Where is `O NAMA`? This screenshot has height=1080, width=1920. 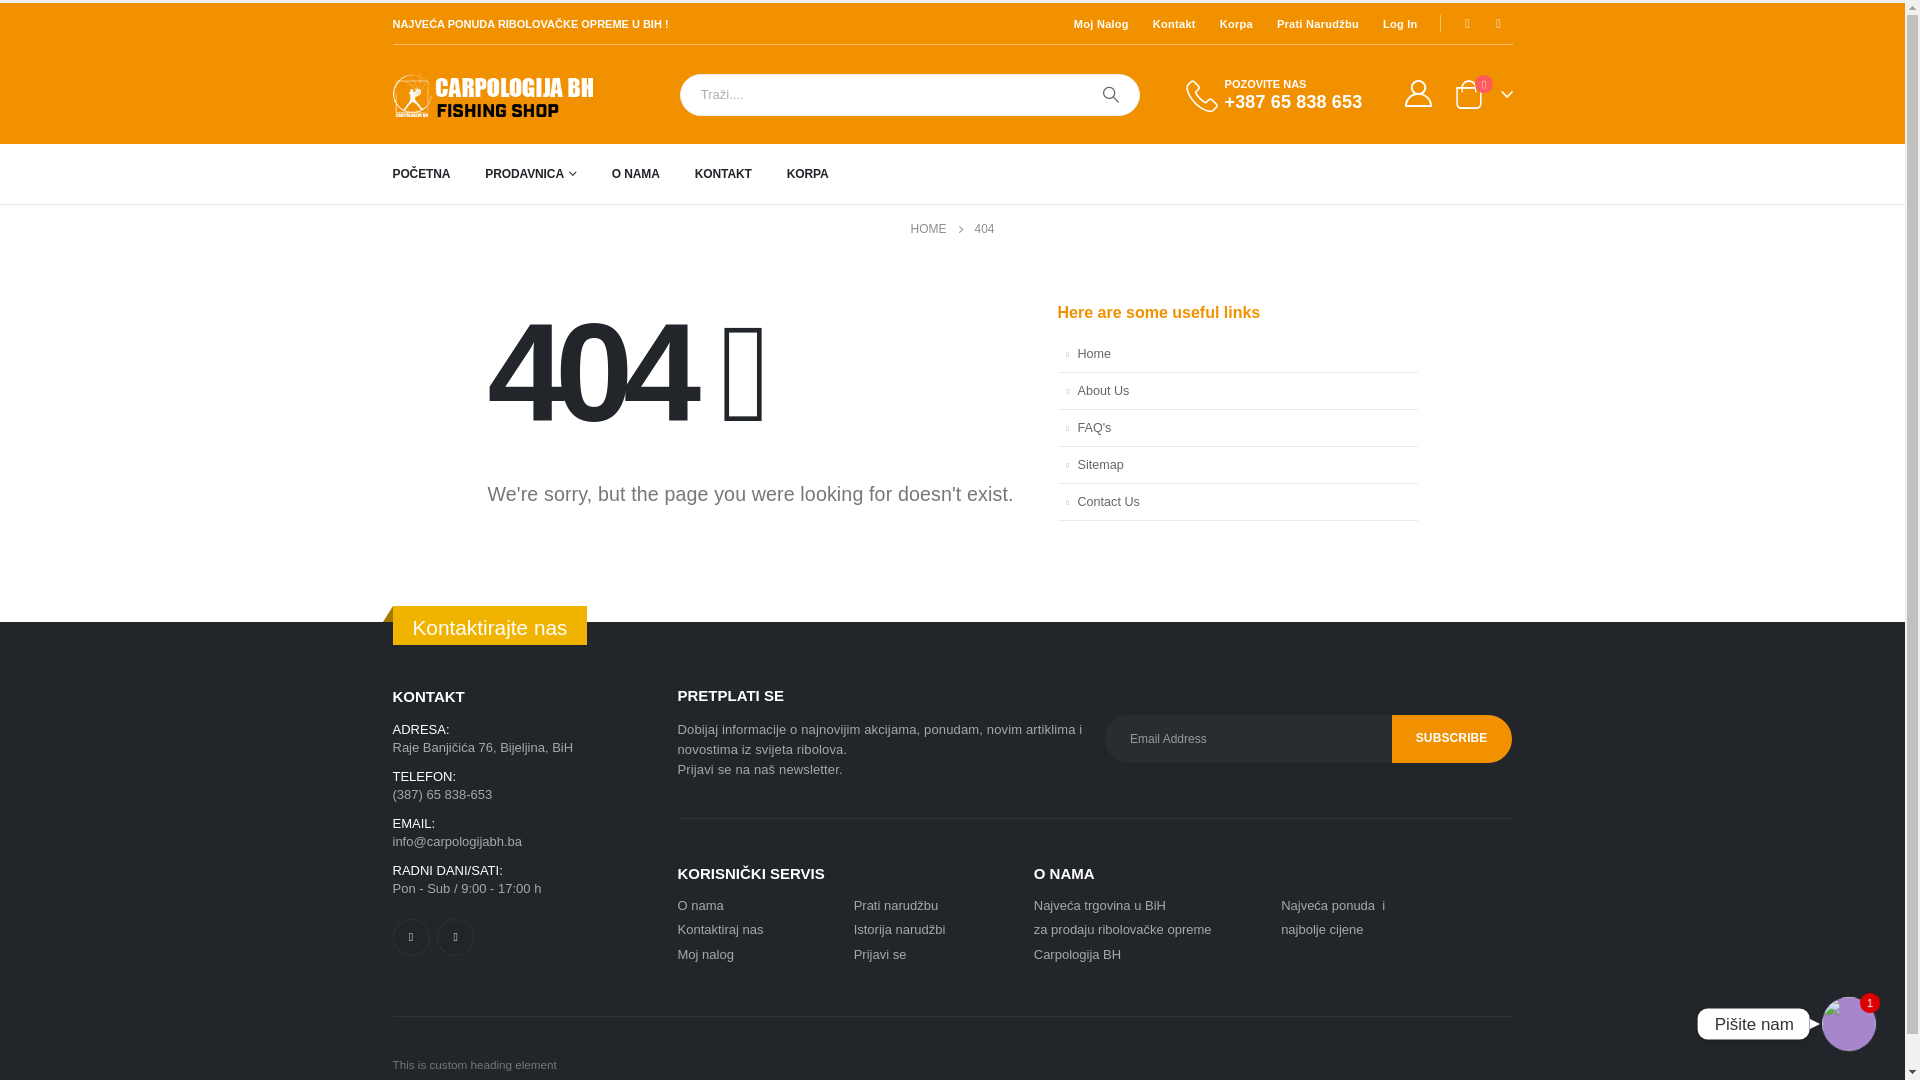
O NAMA is located at coordinates (653, 174).